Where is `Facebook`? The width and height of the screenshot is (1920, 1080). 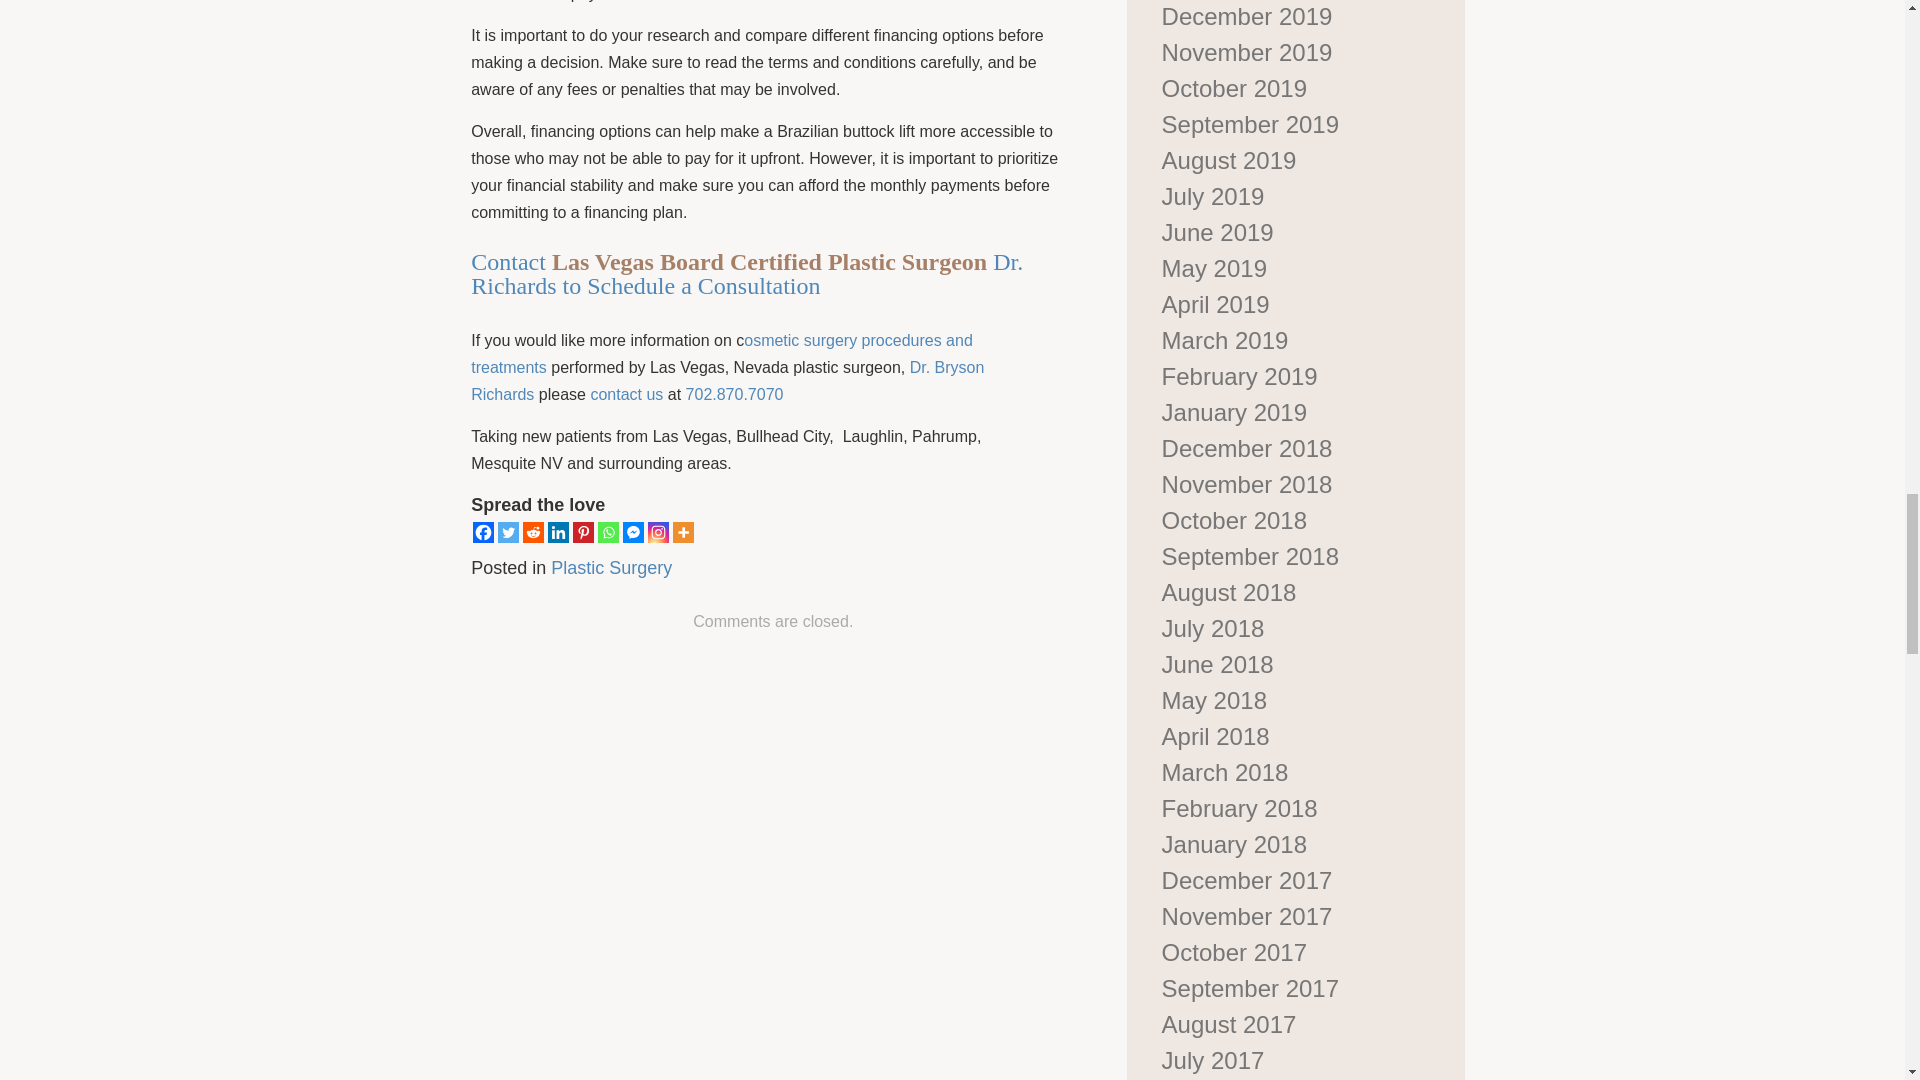 Facebook is located at coordinates (482, 532).